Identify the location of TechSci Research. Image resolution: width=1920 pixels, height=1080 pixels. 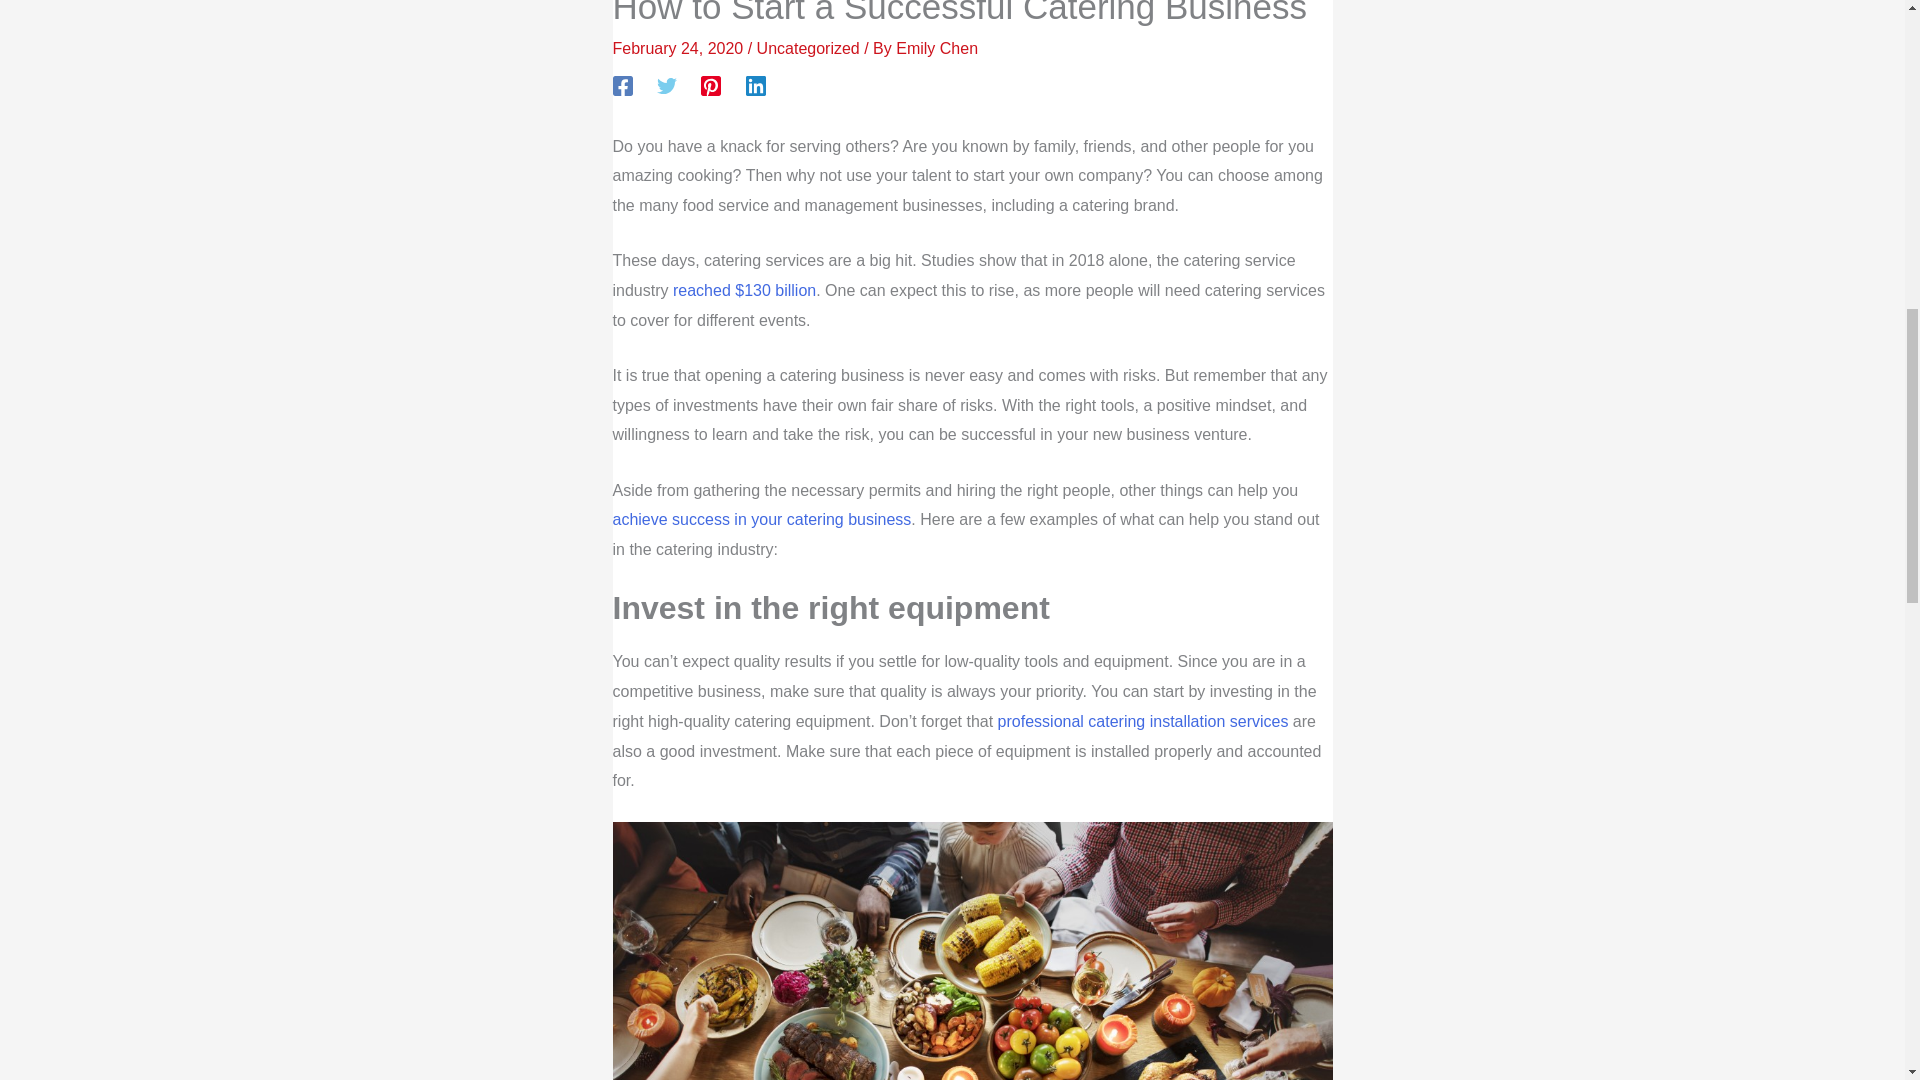
(744, 290).